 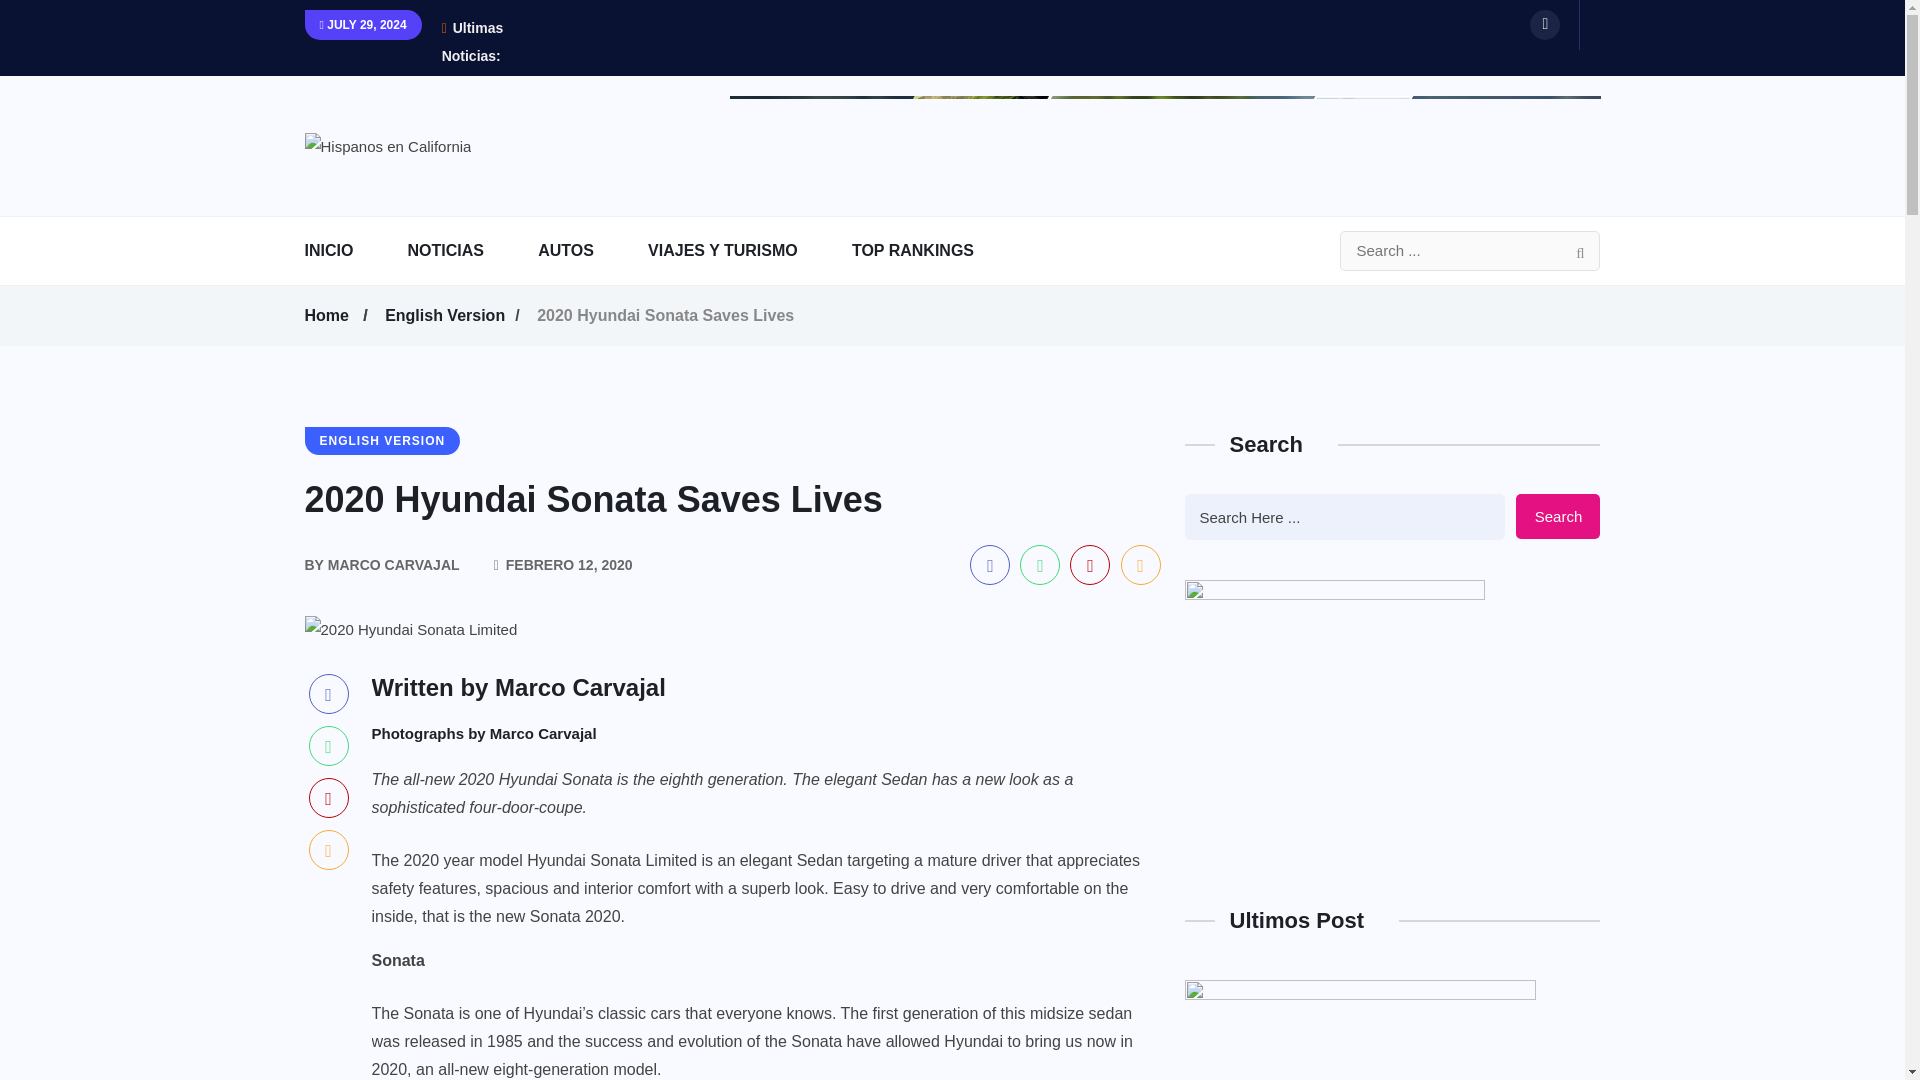 I want to click on ENGLISH VERSION, so click(x=382, y=440).